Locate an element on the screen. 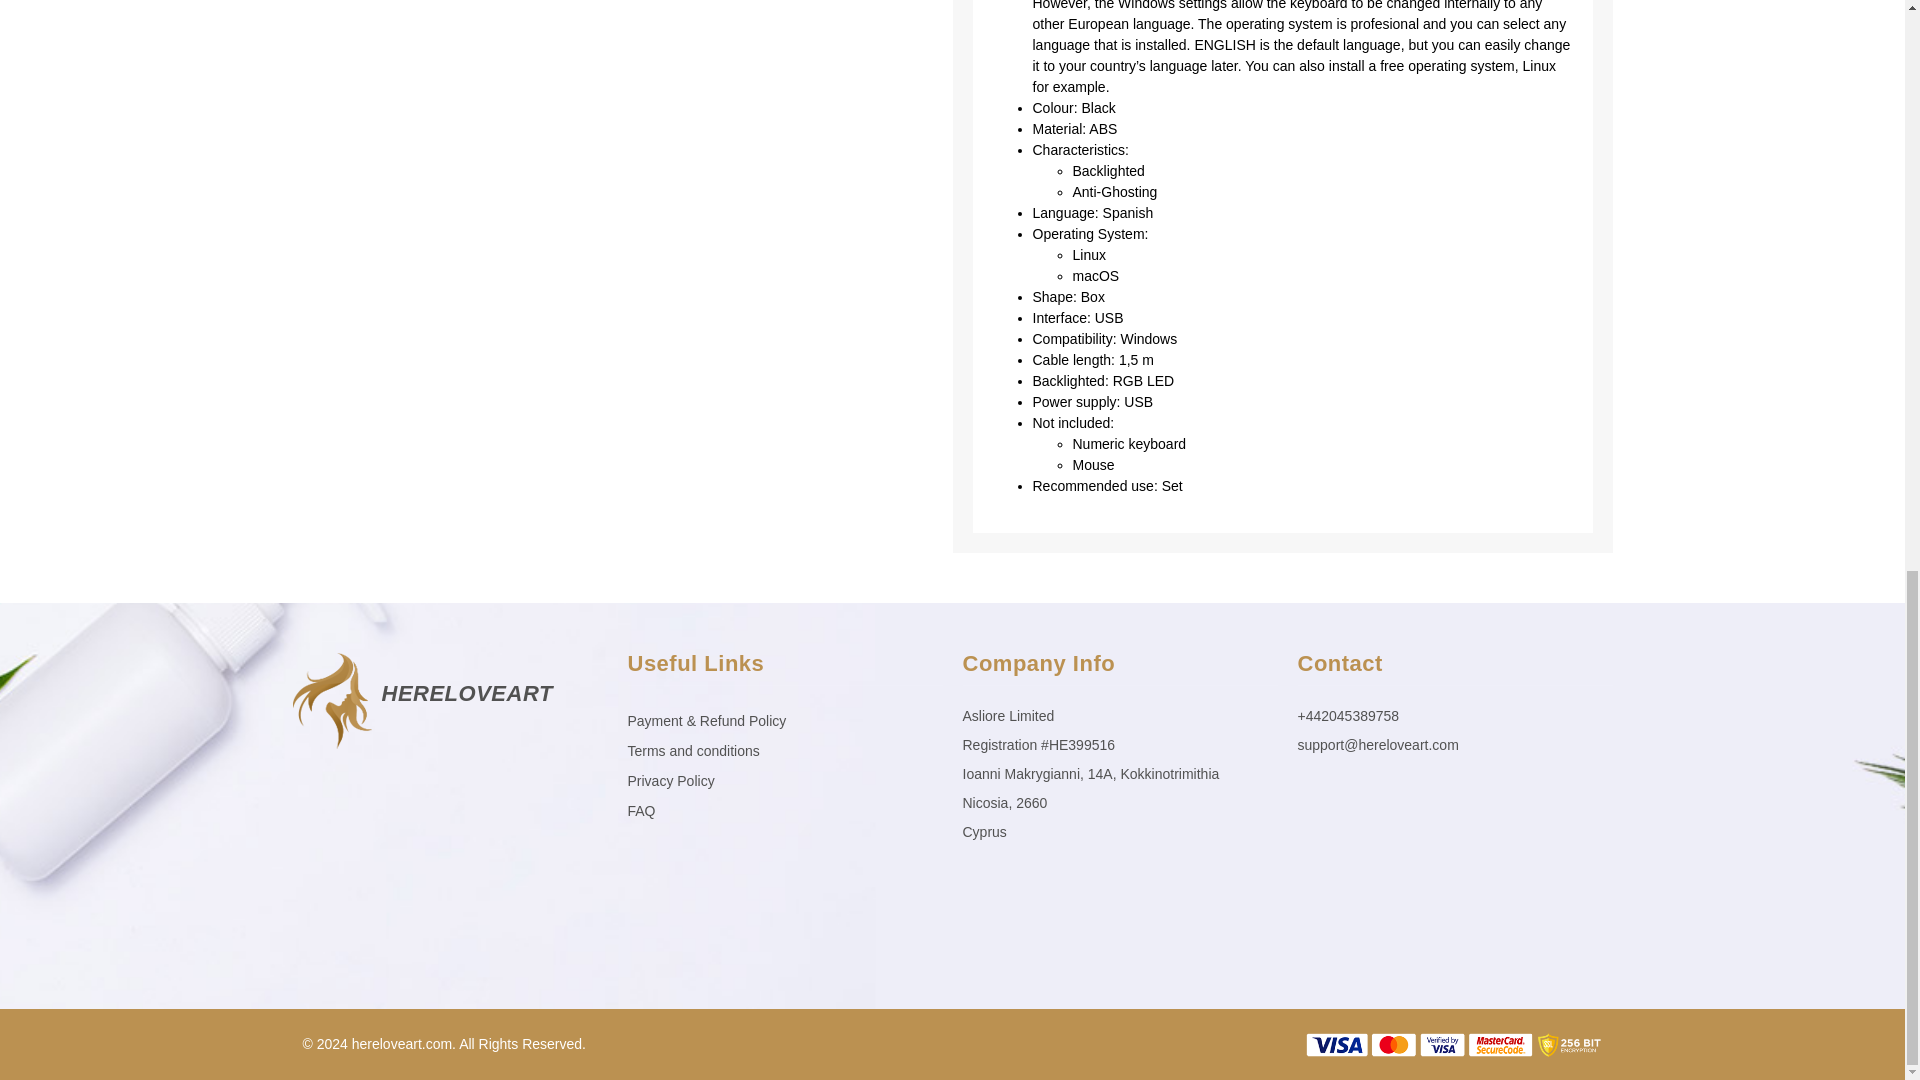 The height and width of the screenshot is (1080, 1920). Privacy Policy is located at coordinates (784, 780).